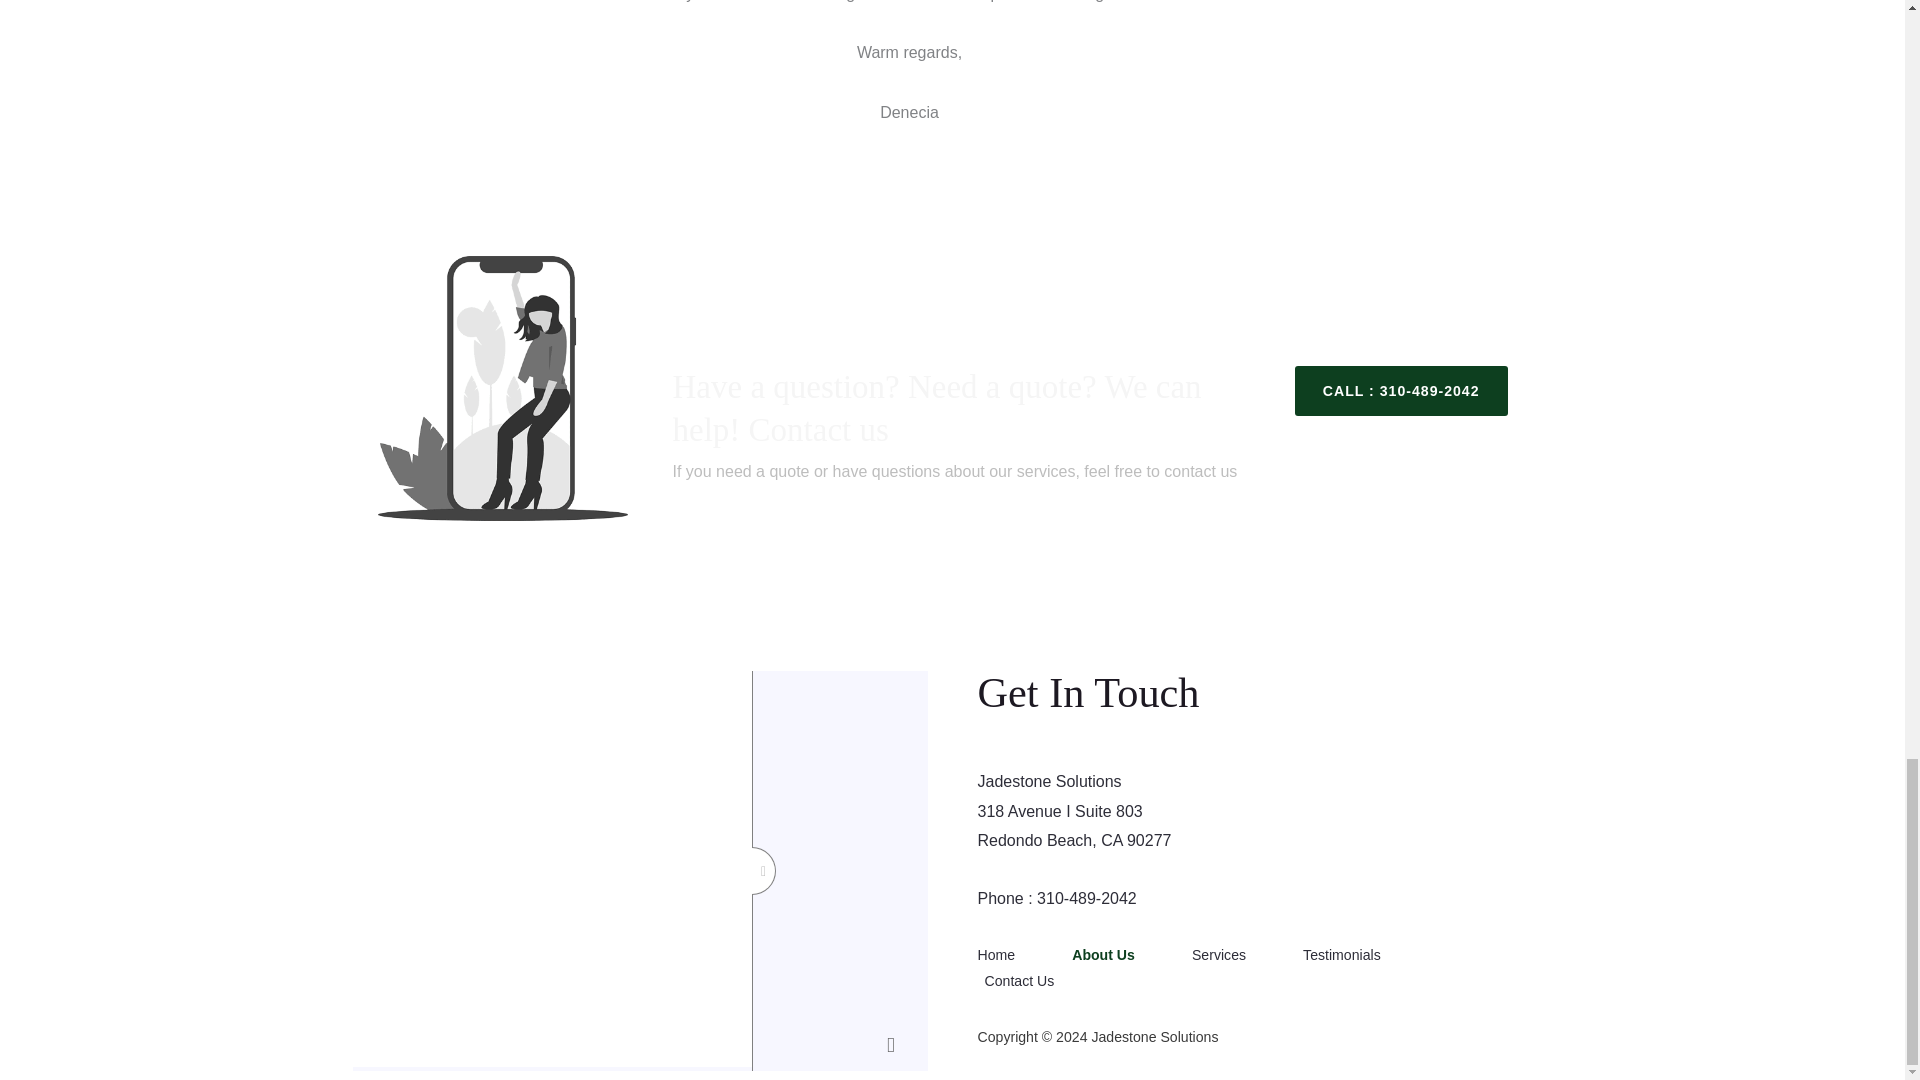  I want to click on Contact Us, so click(1041, 980).